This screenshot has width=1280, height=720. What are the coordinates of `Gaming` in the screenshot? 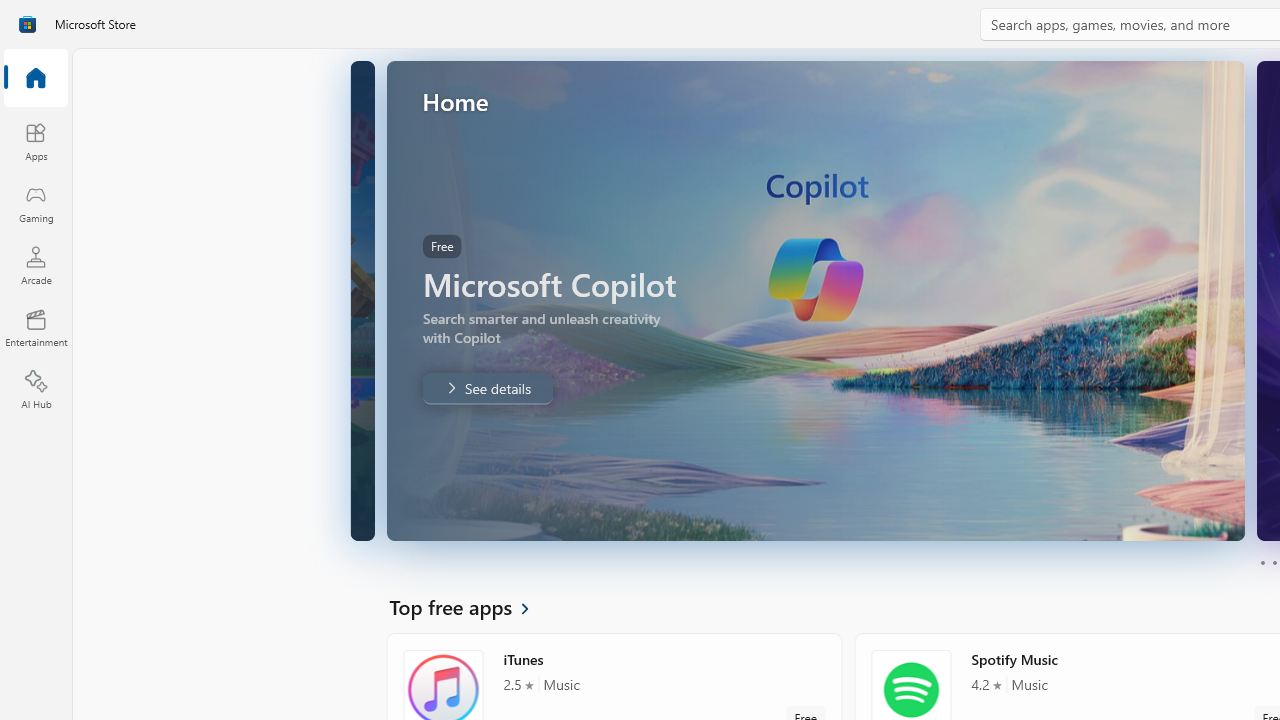 It's located at (36, 203).